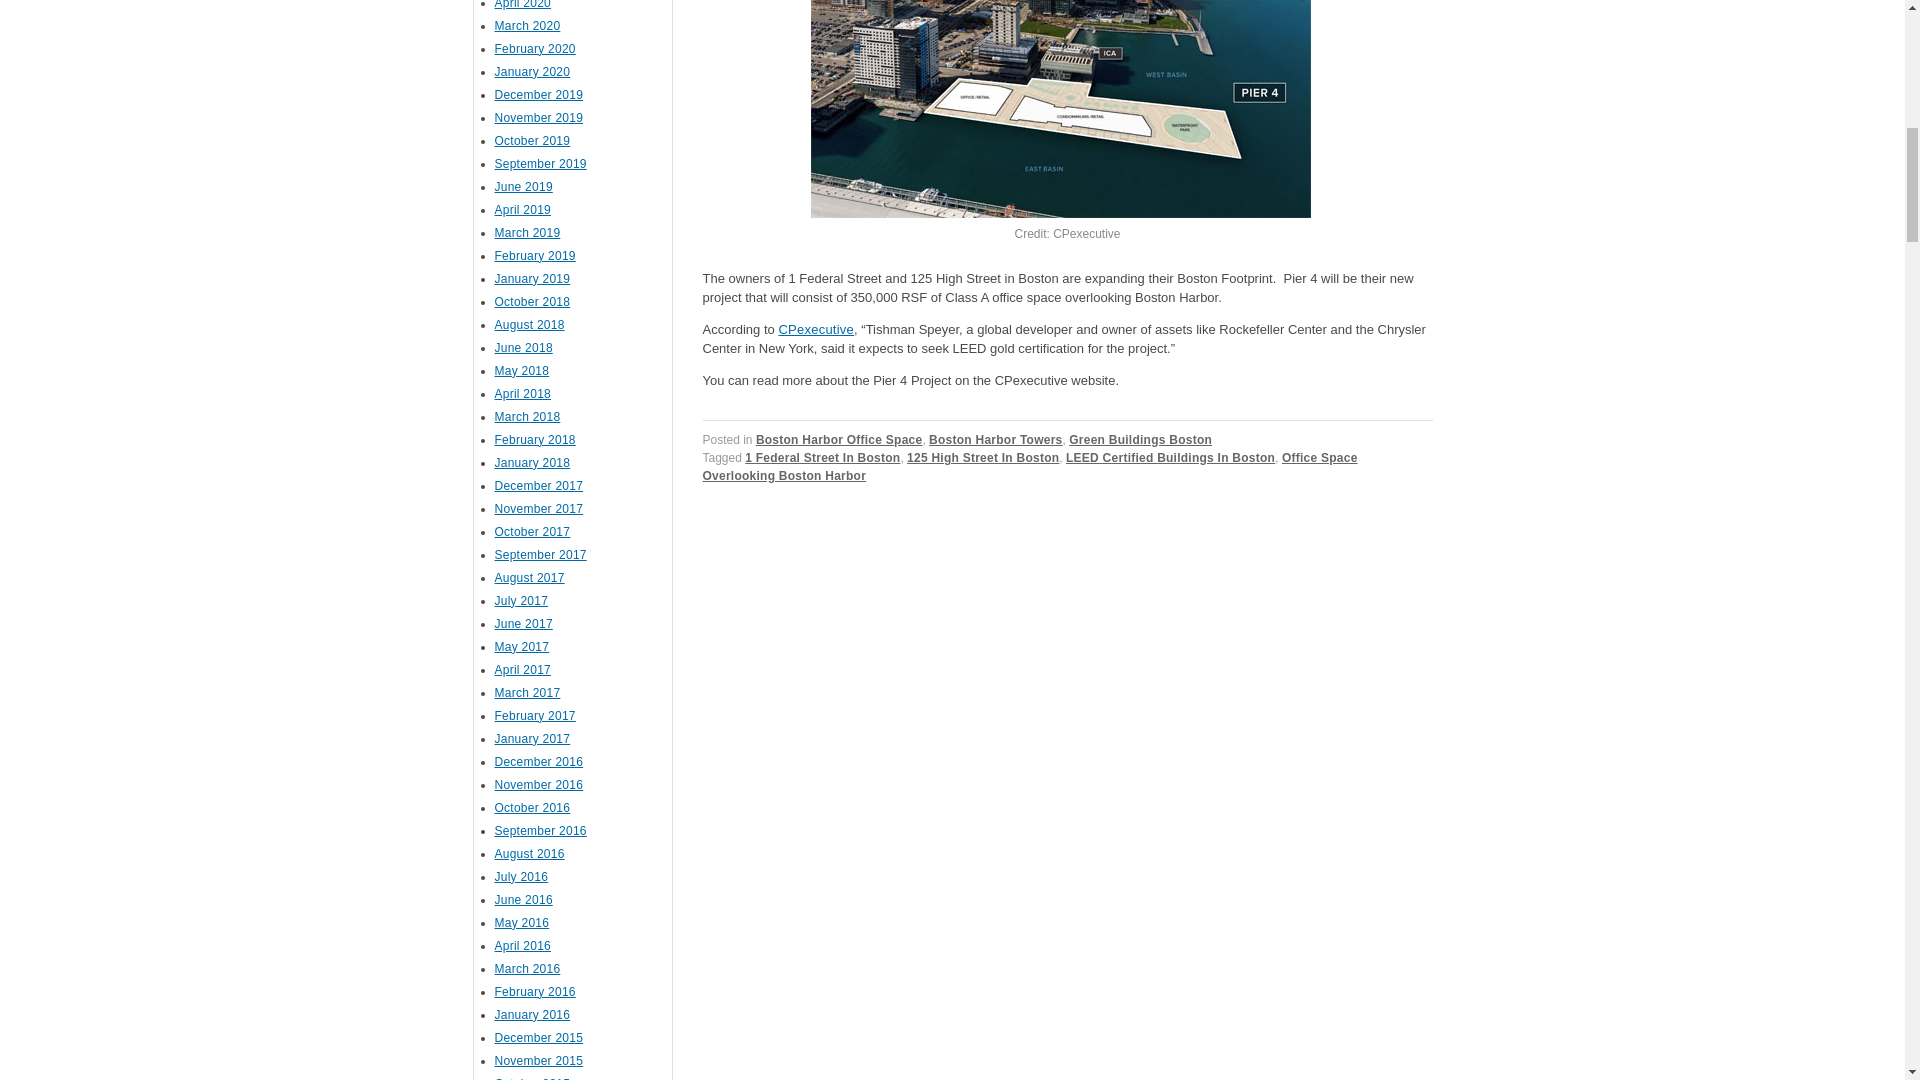 Image resolution: width=1920 pixels, height=1080 pixels. I want to click on 1 Federal Street In Boston, so click(822, 458).